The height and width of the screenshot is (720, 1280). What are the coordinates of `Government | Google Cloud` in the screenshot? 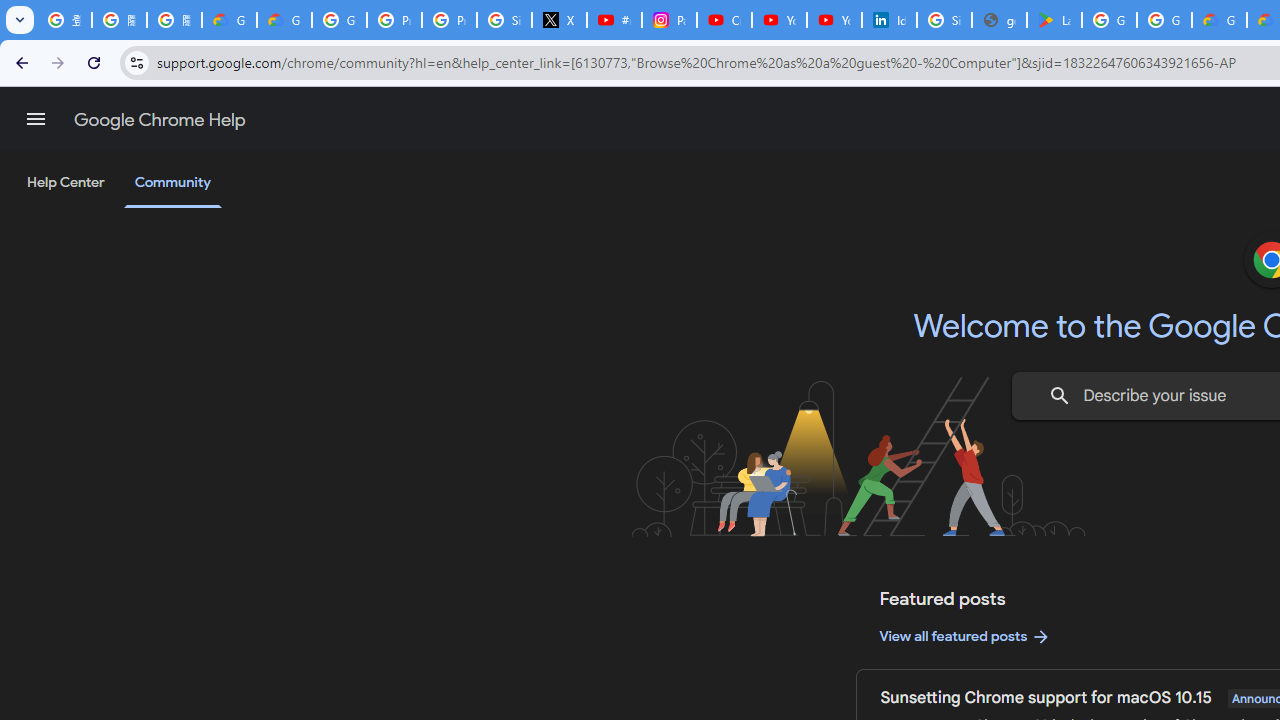 It's located at (1218, 20).